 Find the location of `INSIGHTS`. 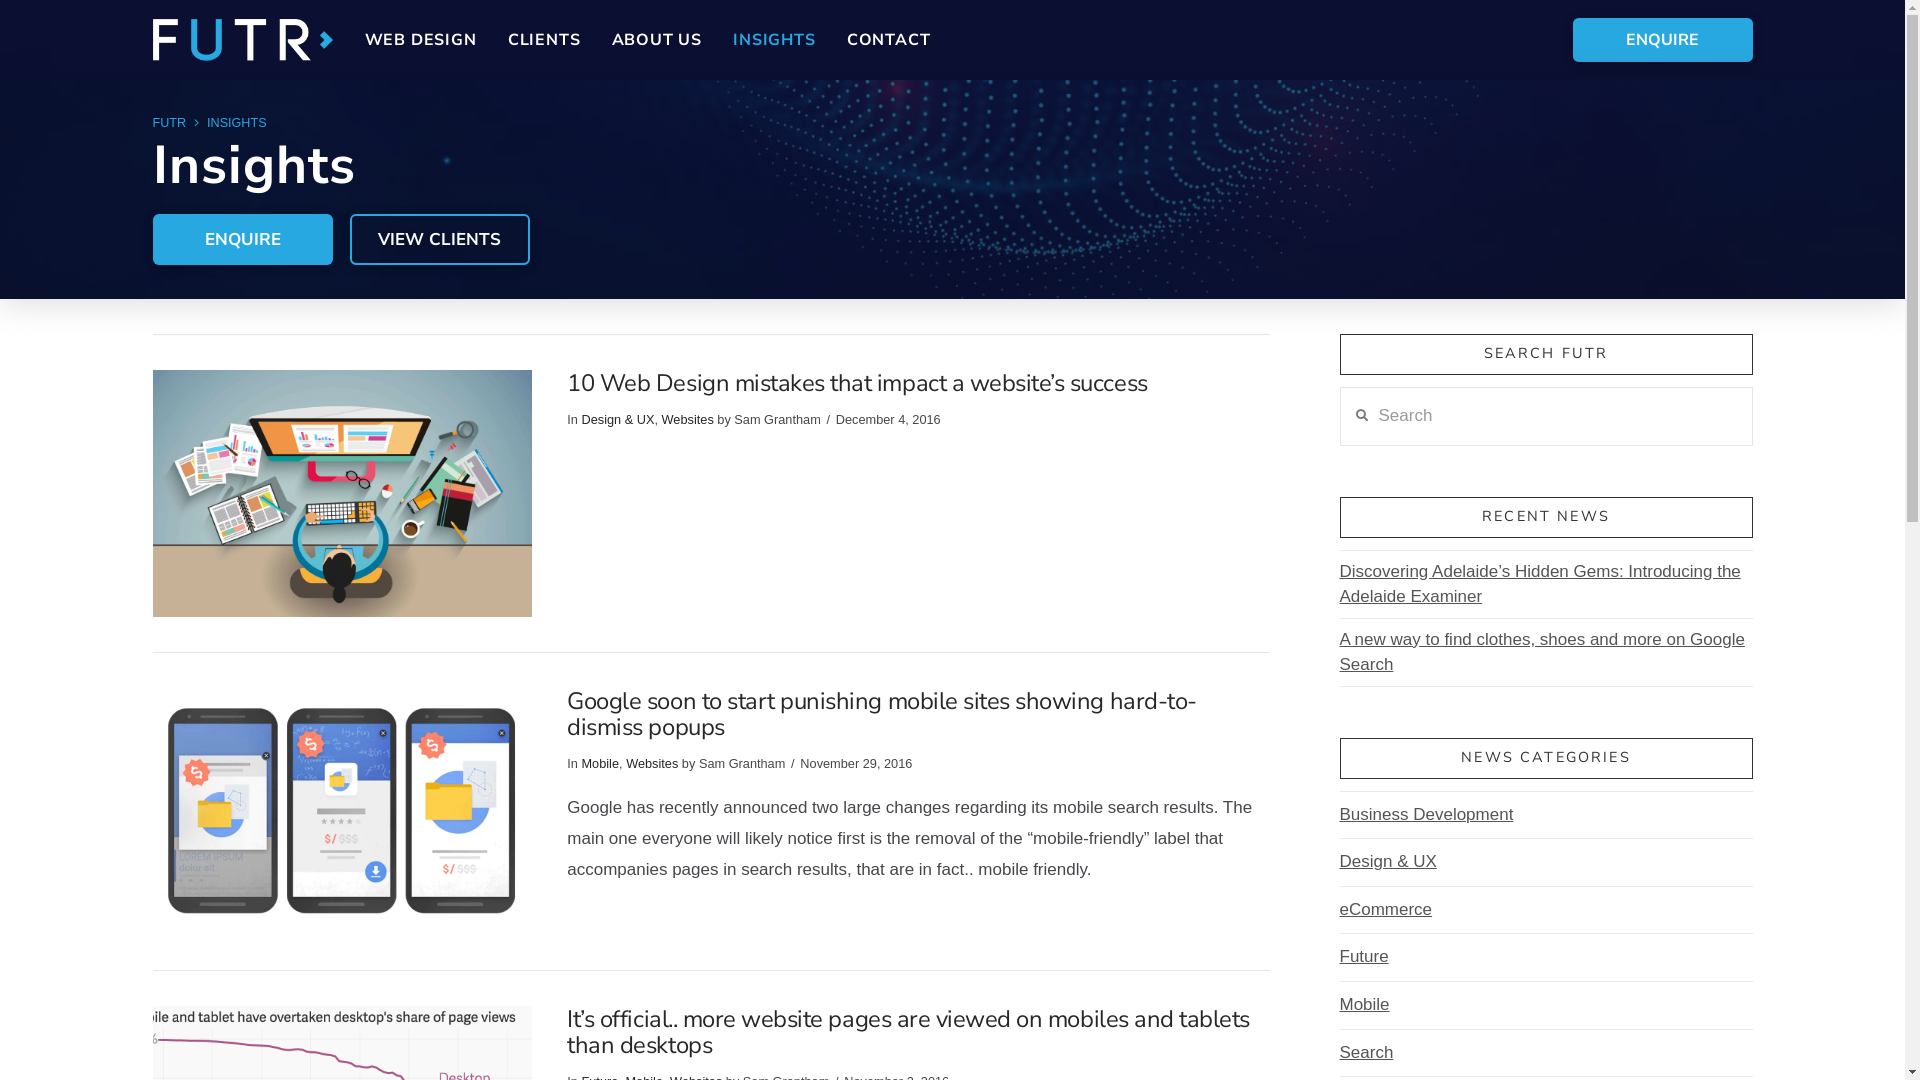

INSIGHTS is located at coordinates (236, 124).